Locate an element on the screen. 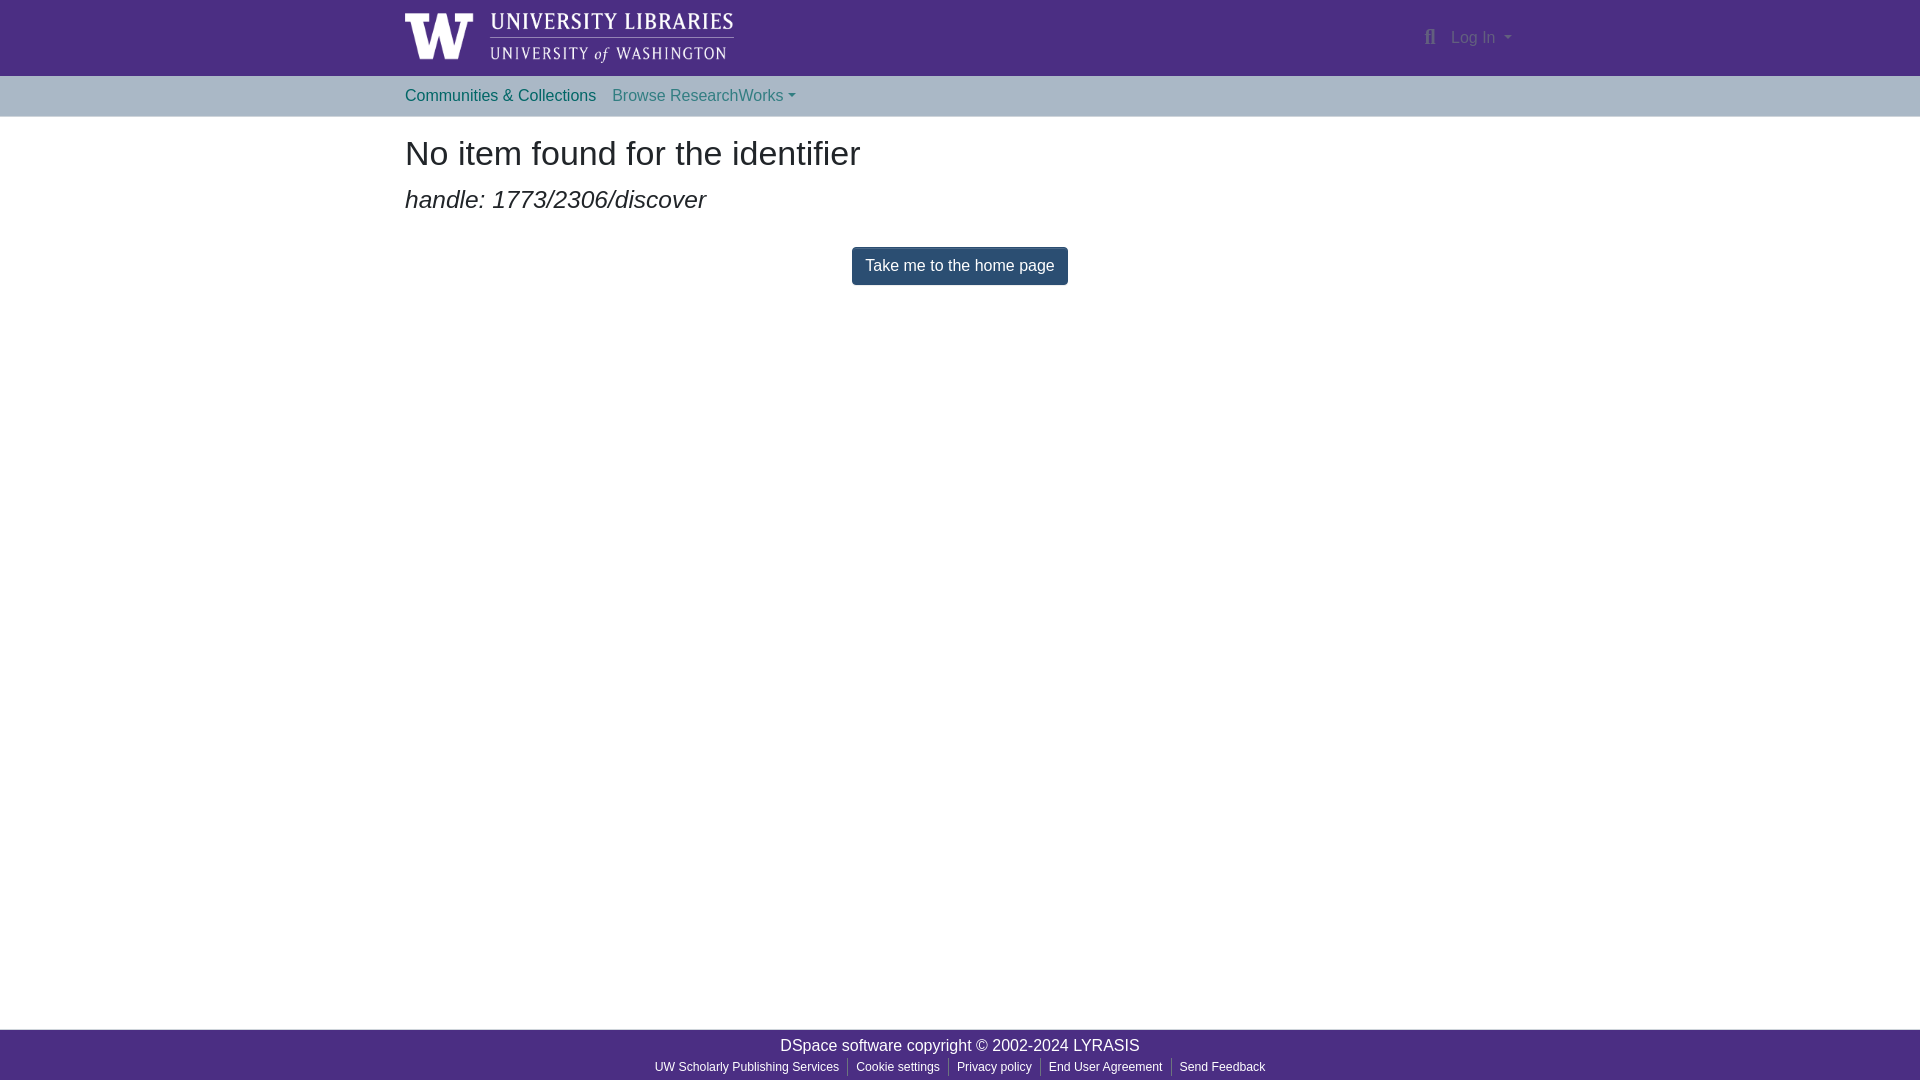  Cookie settings is located at coordinates (898, 1066).